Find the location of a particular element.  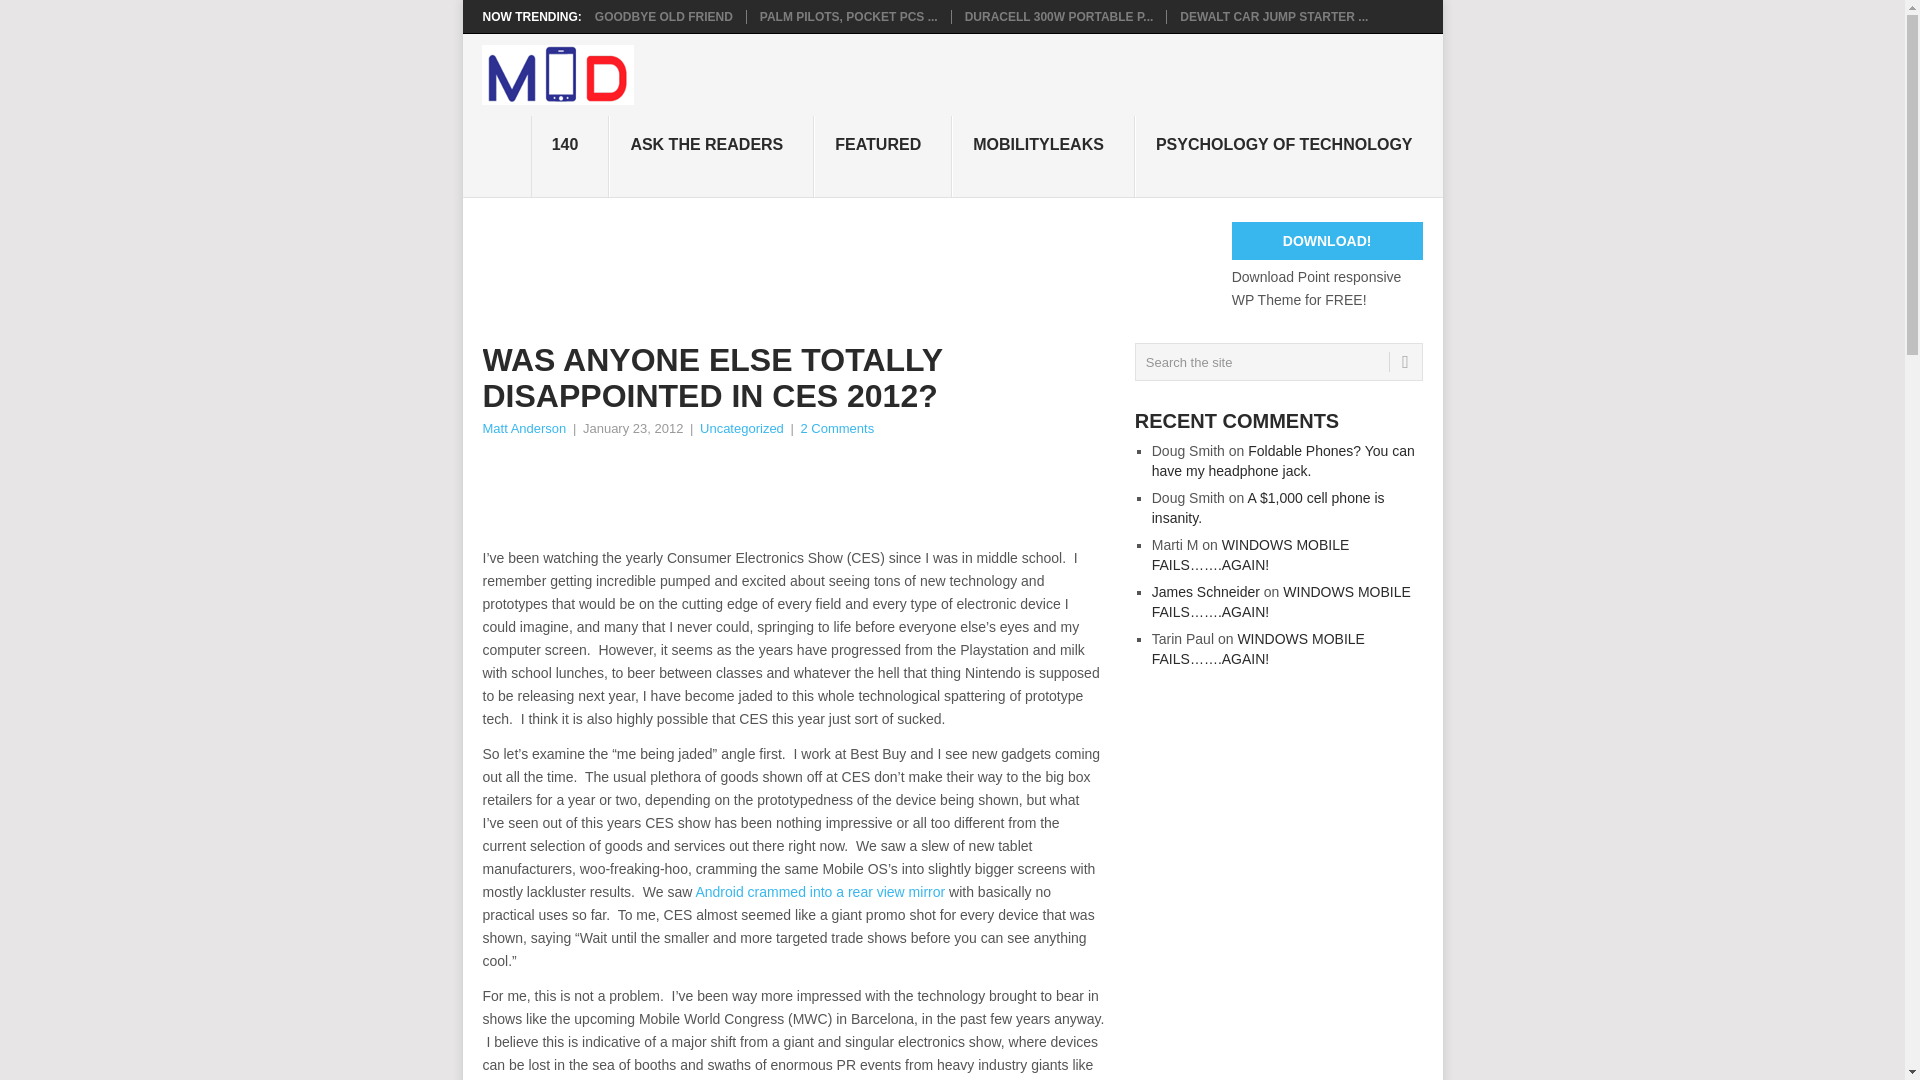

Matt Anderson is located at coordinates (524, 428).